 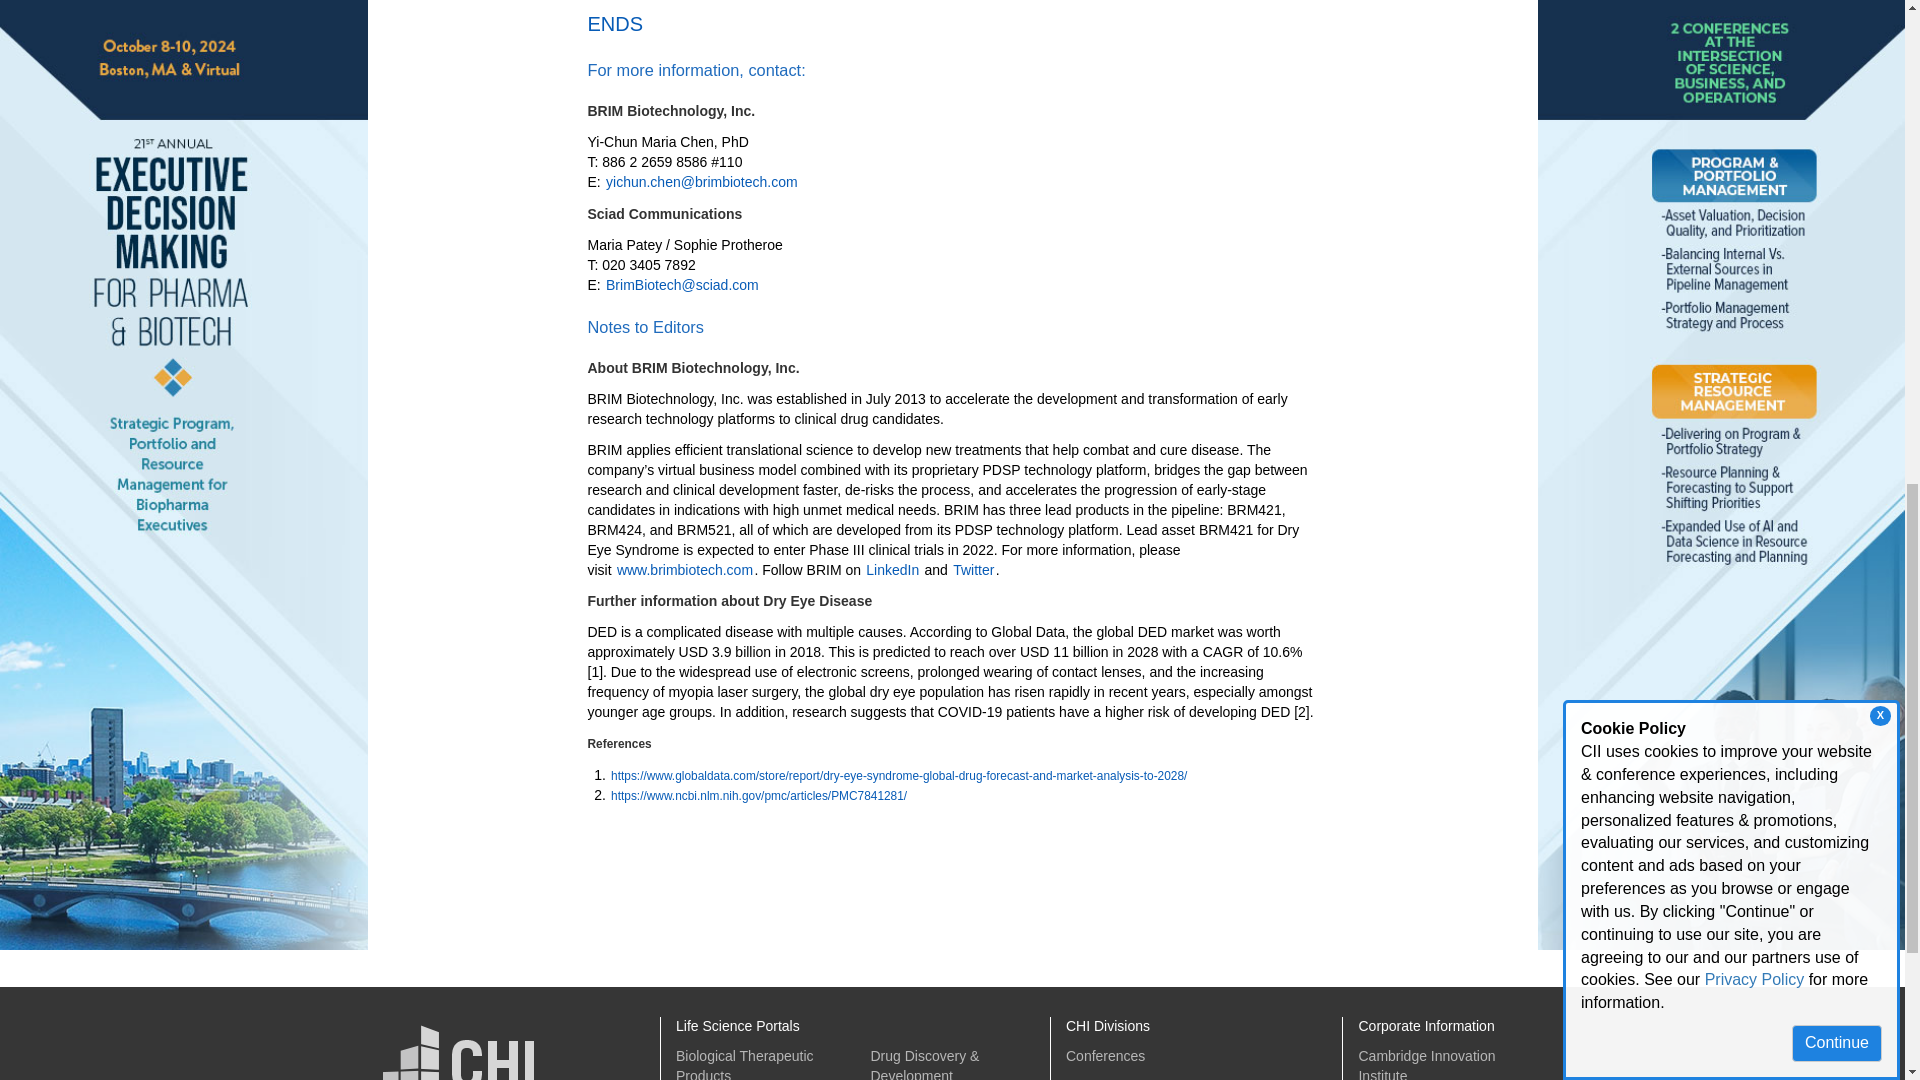 What do you see at coordinates (772, 882) in the screenshot?
I see `3rd party ad content` at bounding box center [772, 882].